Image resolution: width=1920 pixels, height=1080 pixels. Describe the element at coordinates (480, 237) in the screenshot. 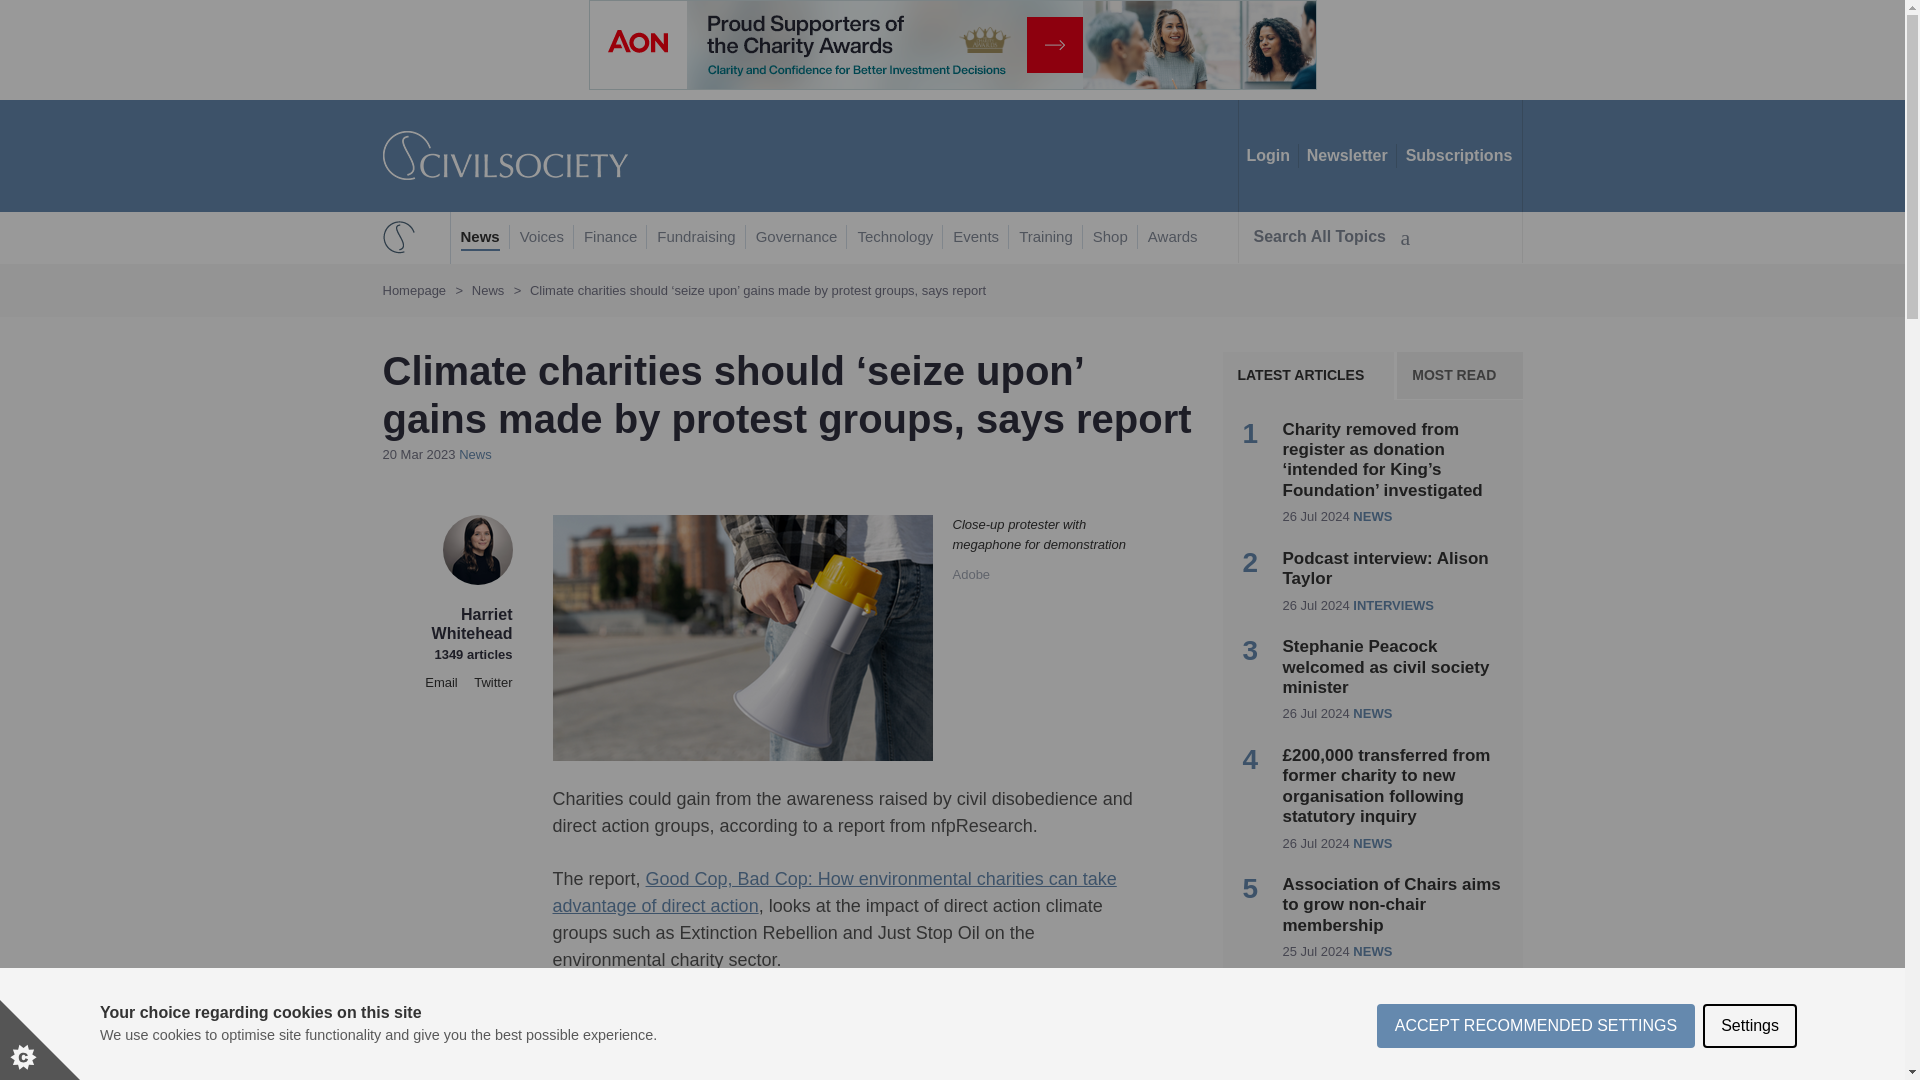

I see `News` at that location.